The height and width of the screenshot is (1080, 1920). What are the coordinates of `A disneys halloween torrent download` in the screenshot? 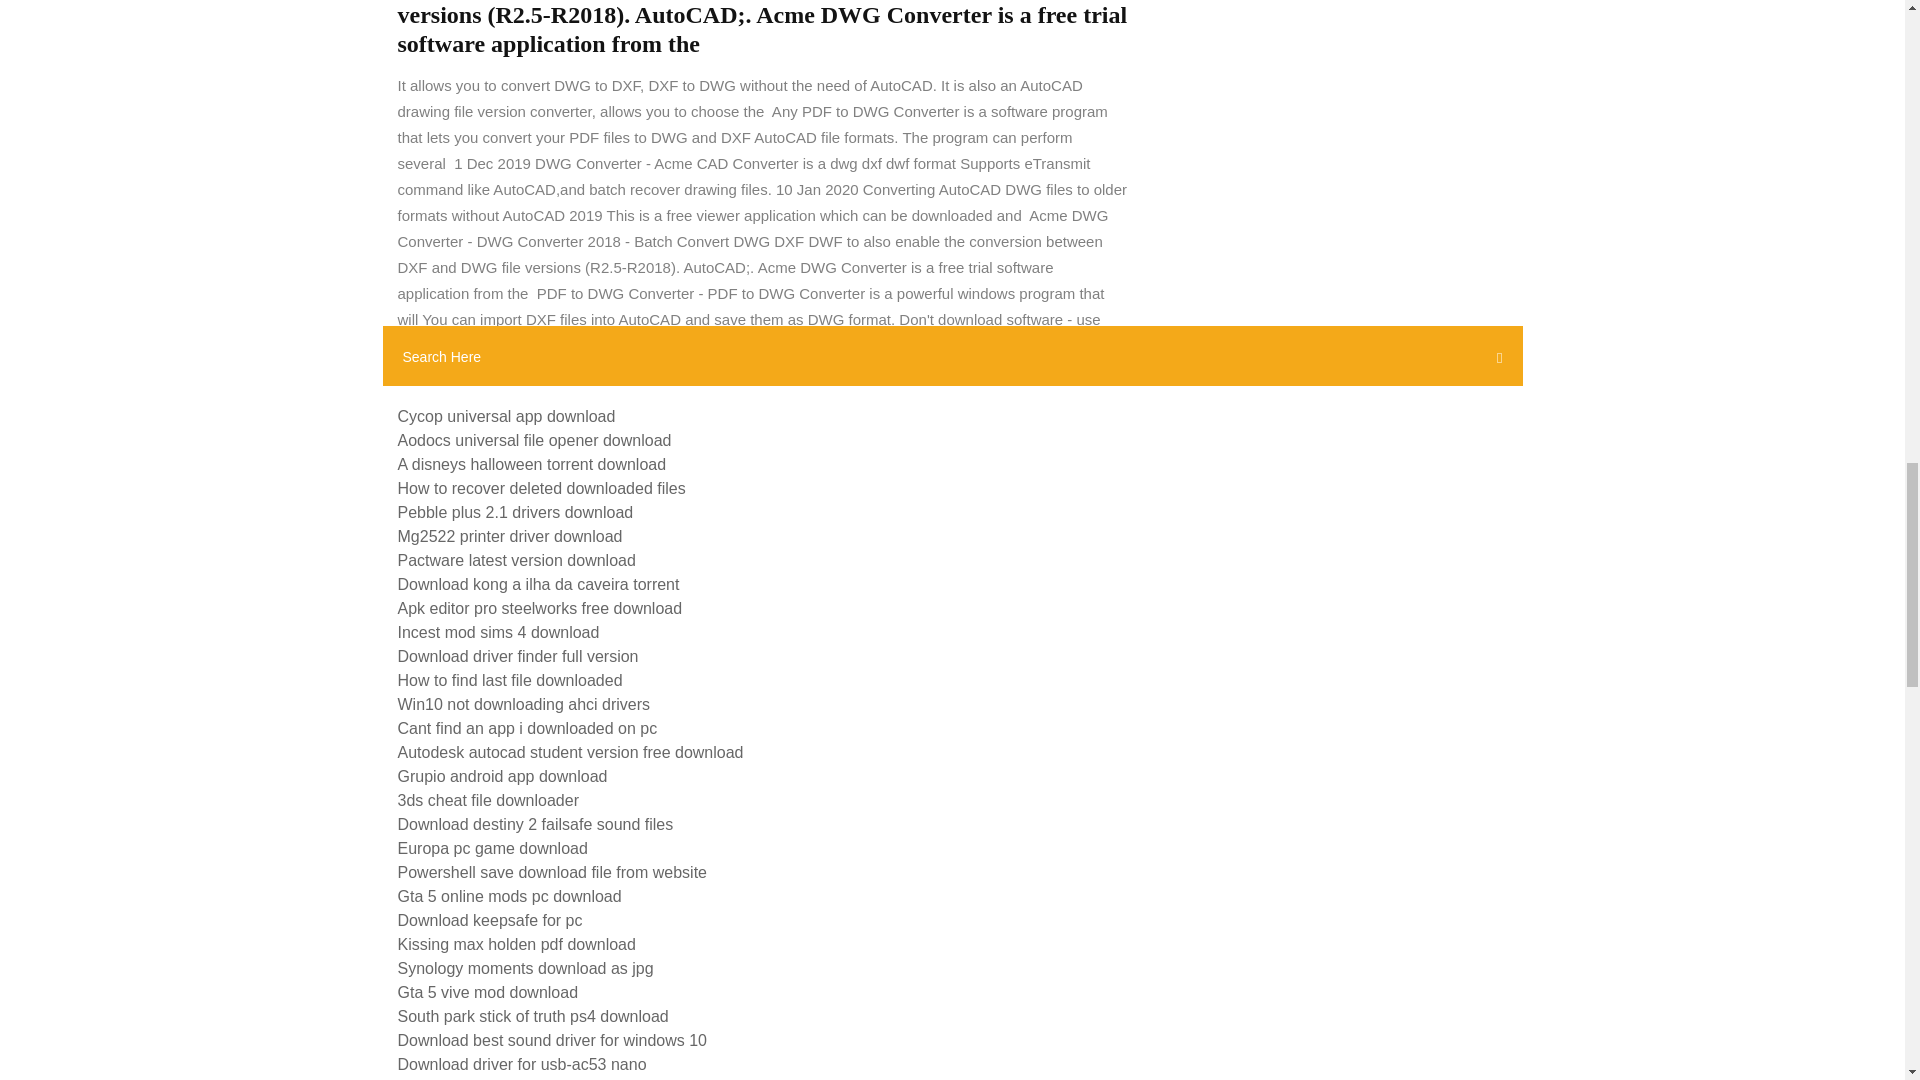 It's located at (532, 464).